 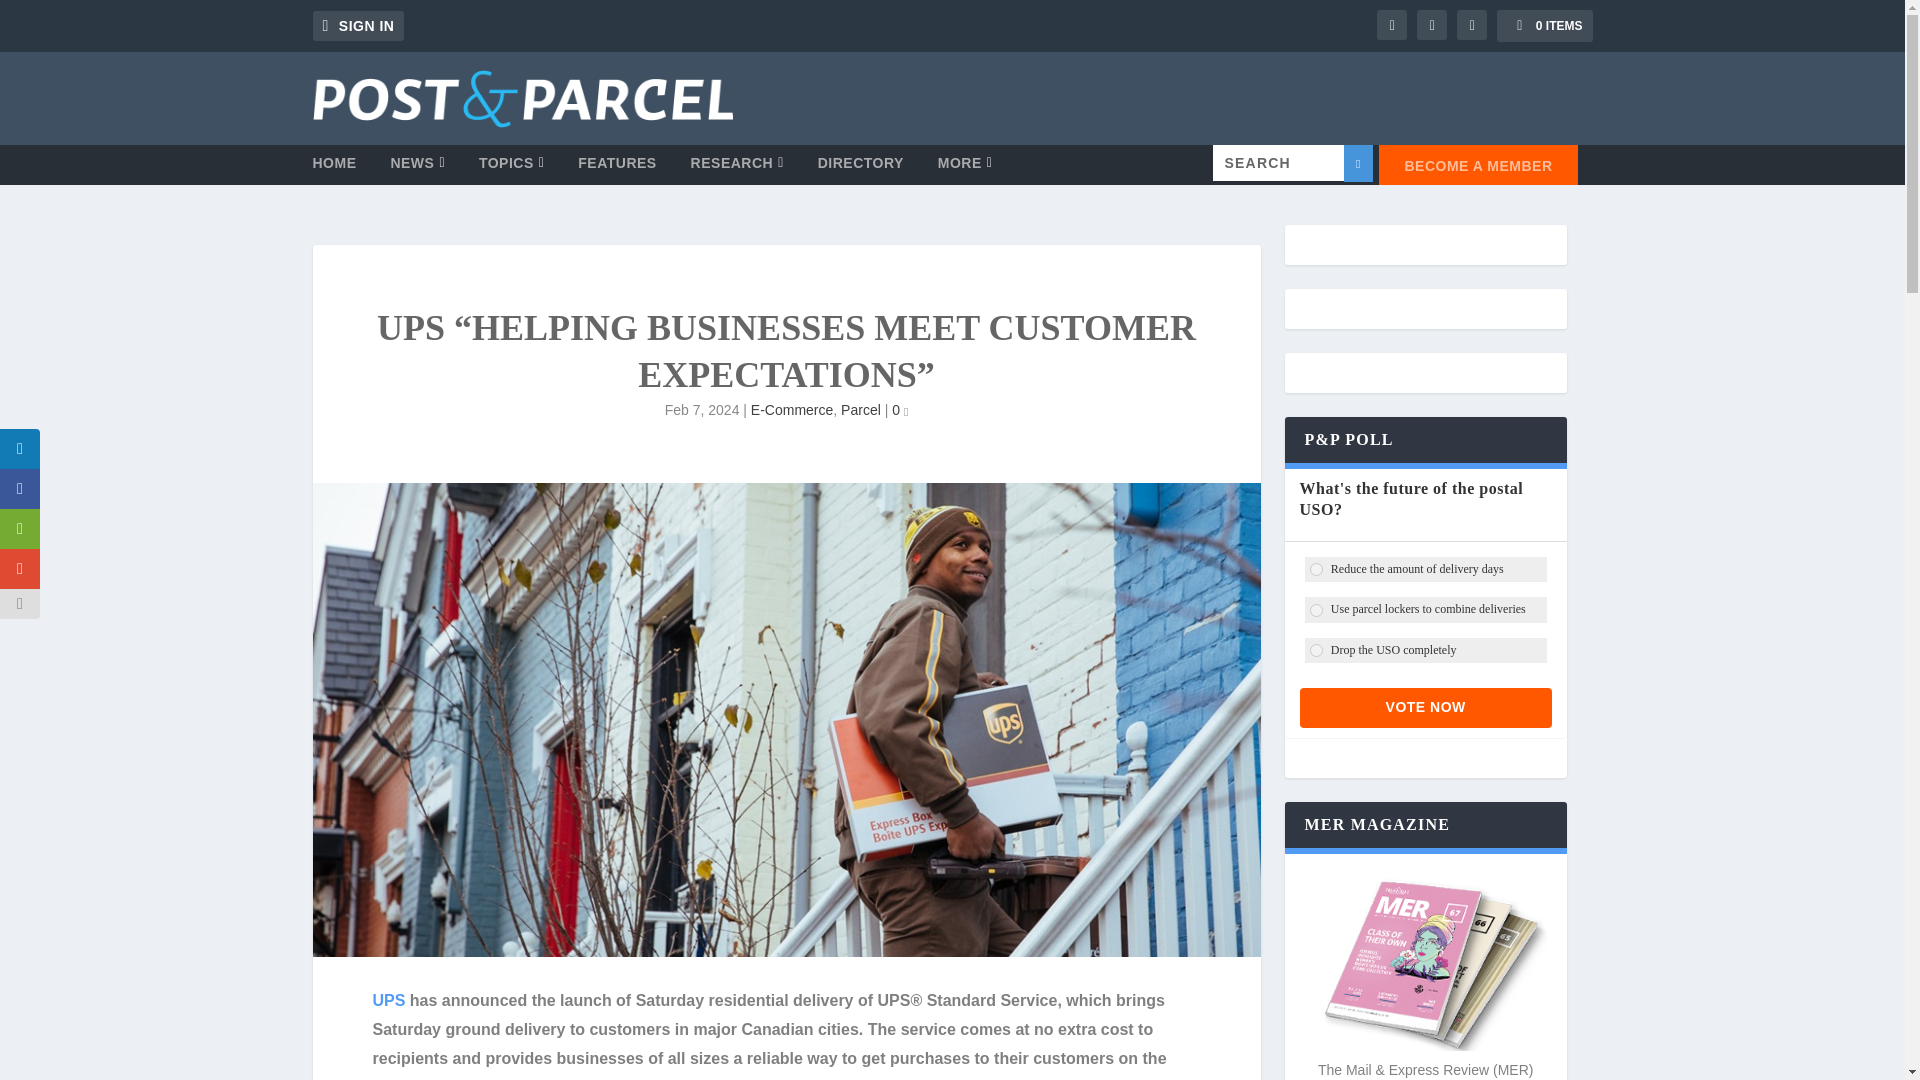 What do you see at coordinates (1544, 26) in the screenshot?
I see `0 Items in Cart` at bounding box center [1544, 26].